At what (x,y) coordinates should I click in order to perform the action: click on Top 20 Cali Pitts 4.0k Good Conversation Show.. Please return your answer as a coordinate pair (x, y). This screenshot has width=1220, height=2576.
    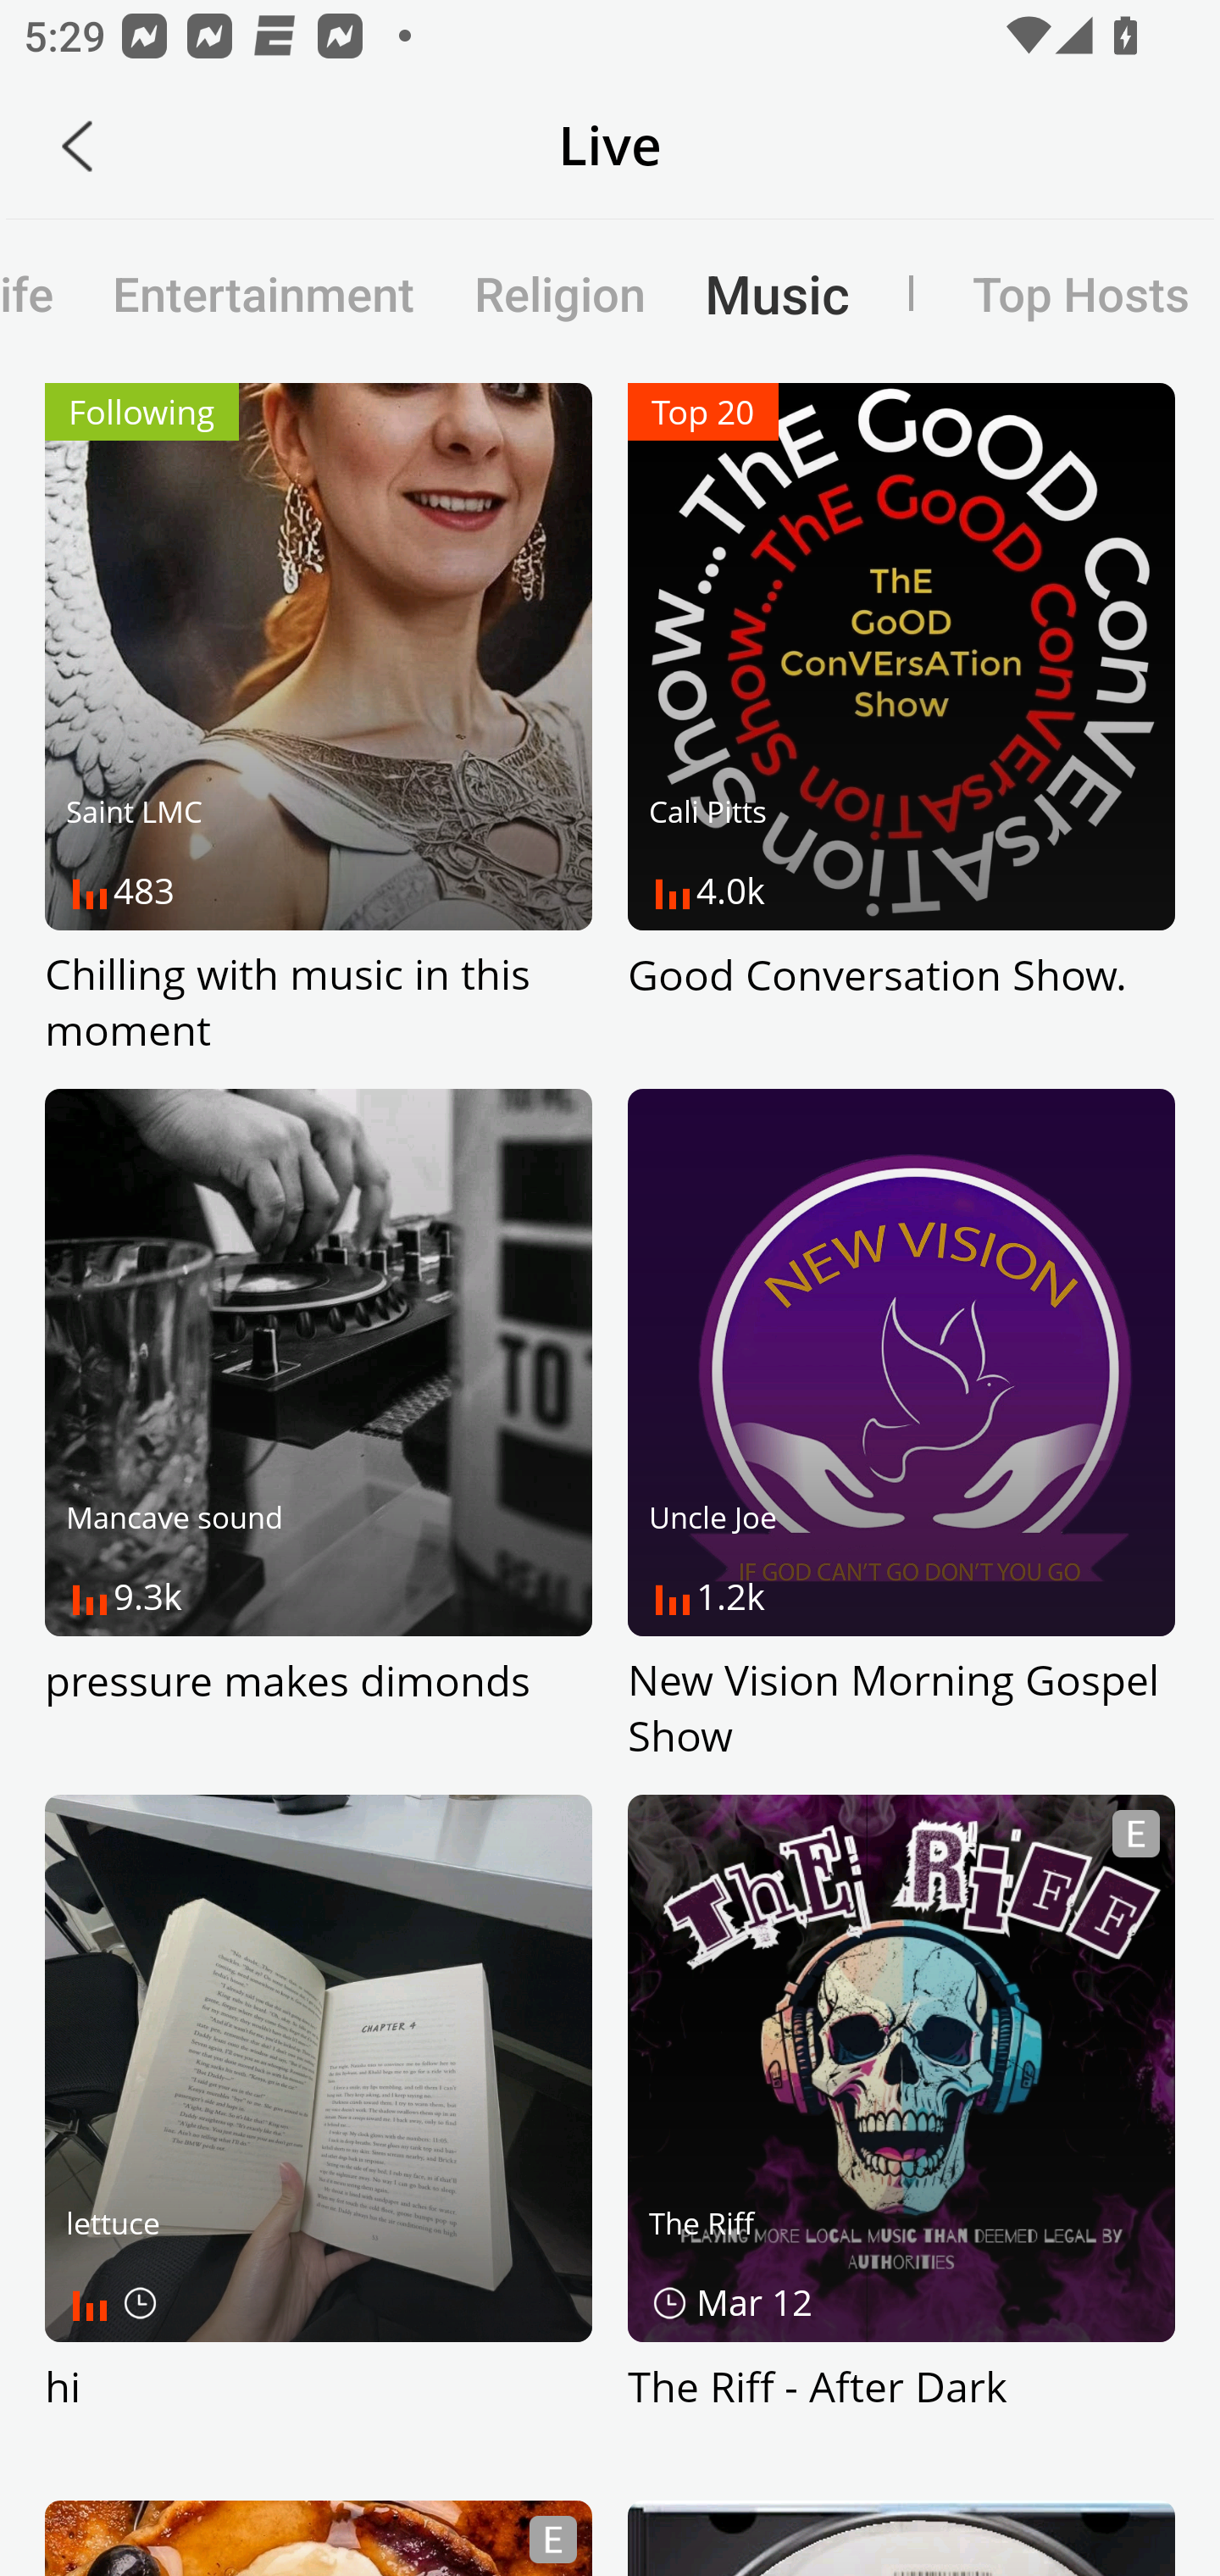
    Looking at the image, I should click on (901, 720).